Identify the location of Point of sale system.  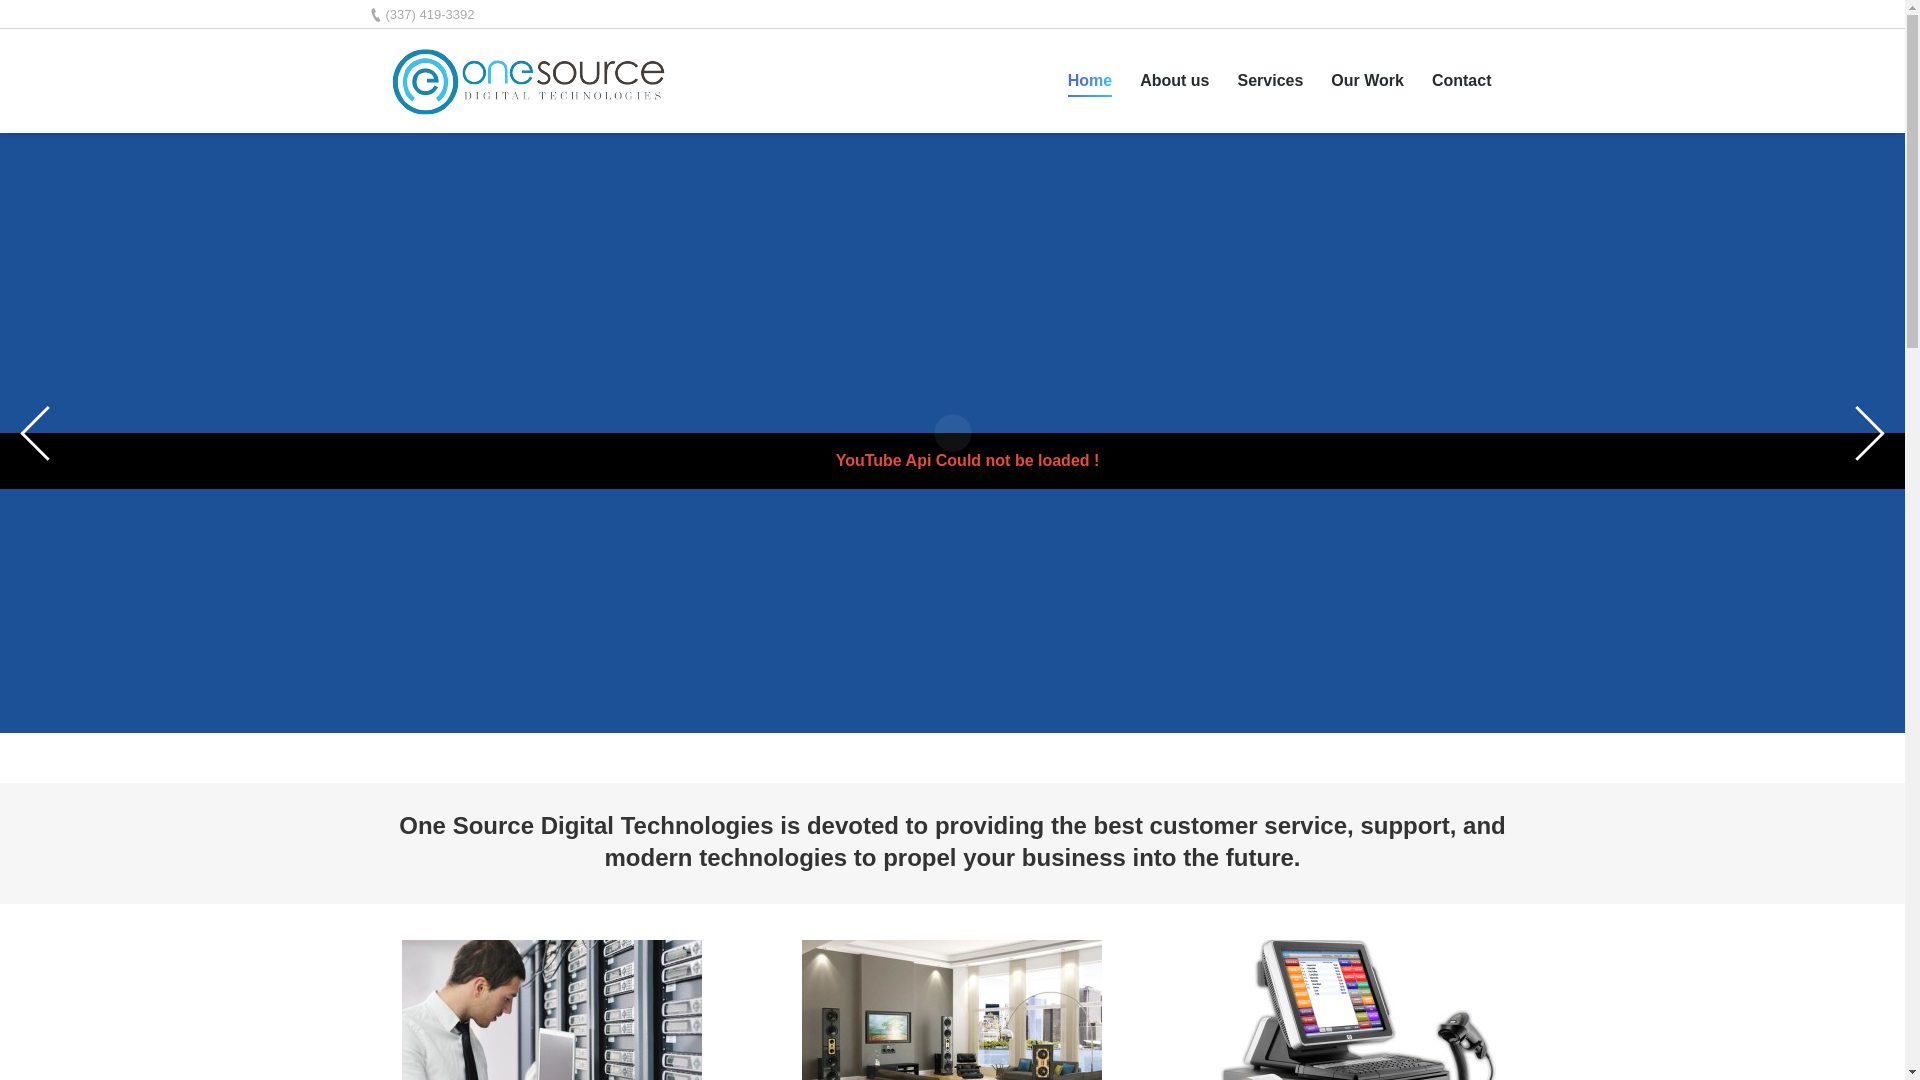
(1351, 1010).